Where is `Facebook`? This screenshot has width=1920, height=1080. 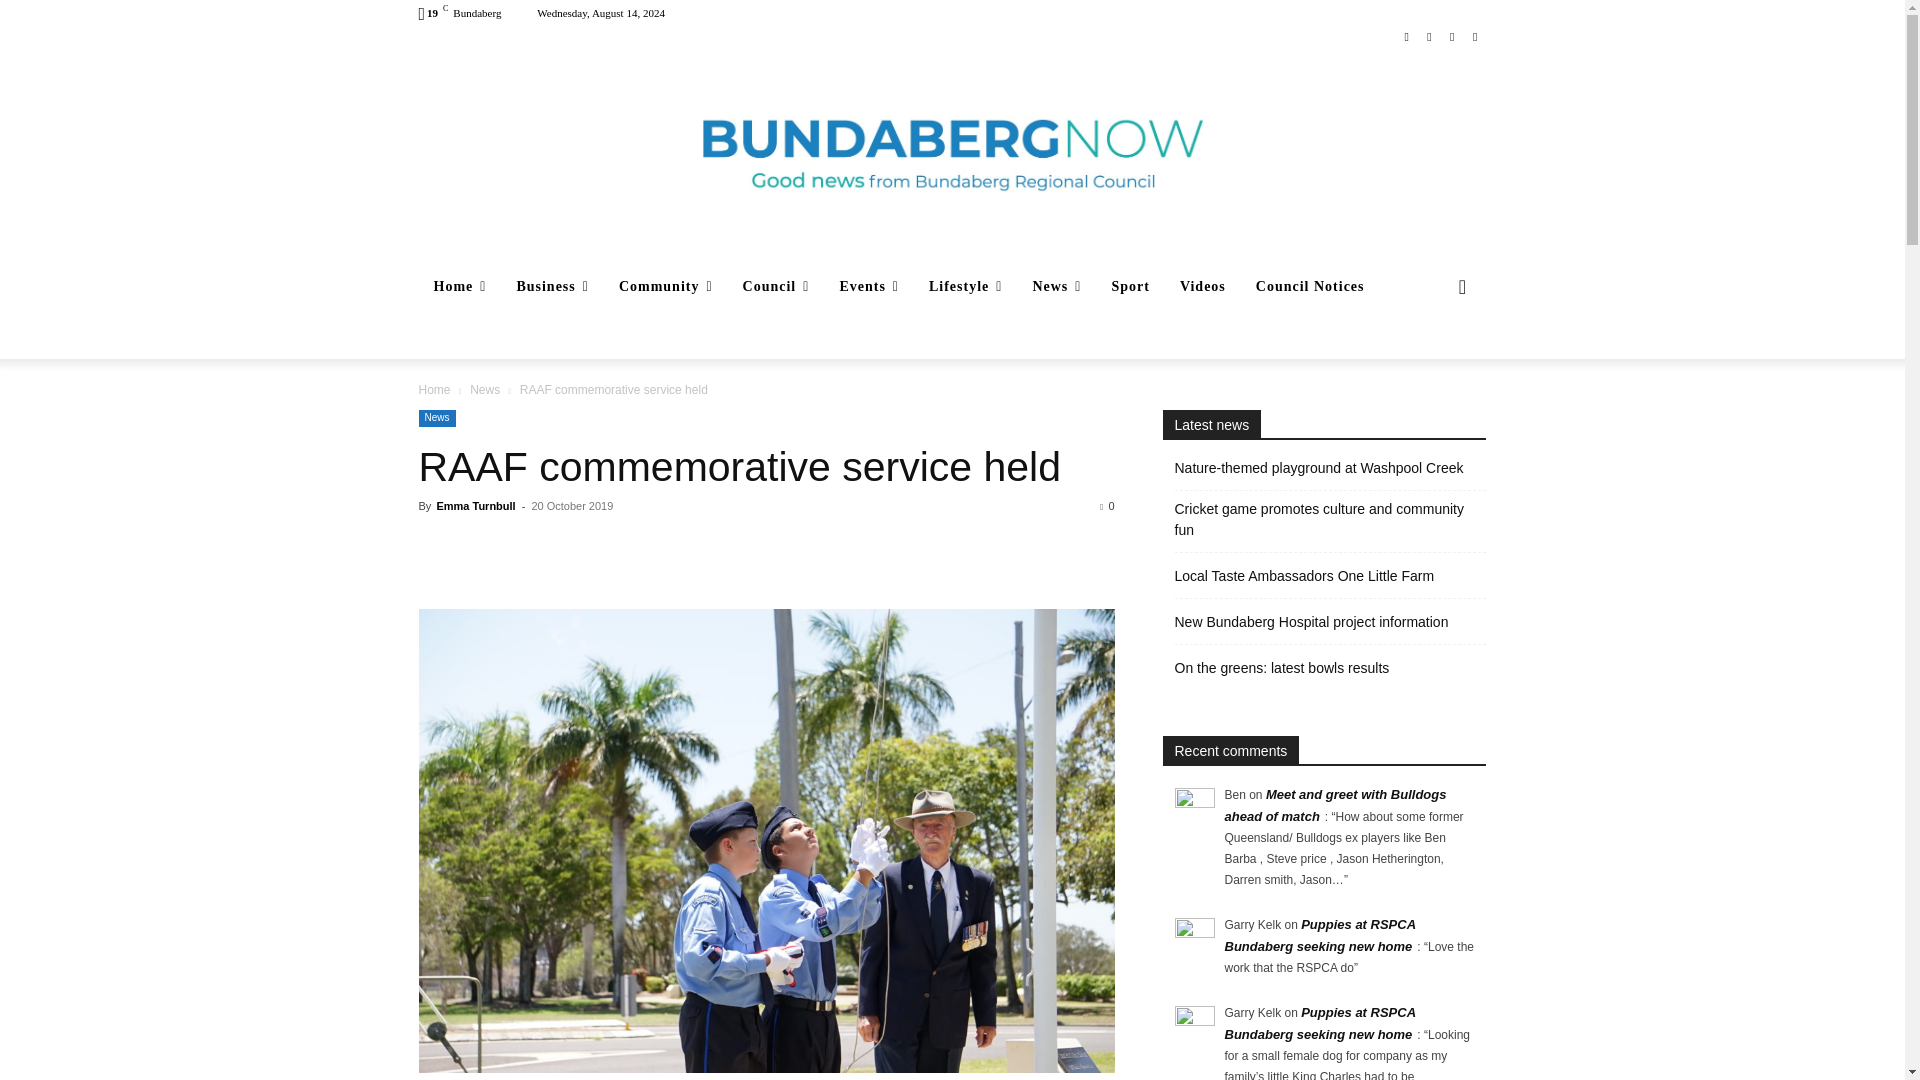
Facebook is located at coordinates (1406, 36).